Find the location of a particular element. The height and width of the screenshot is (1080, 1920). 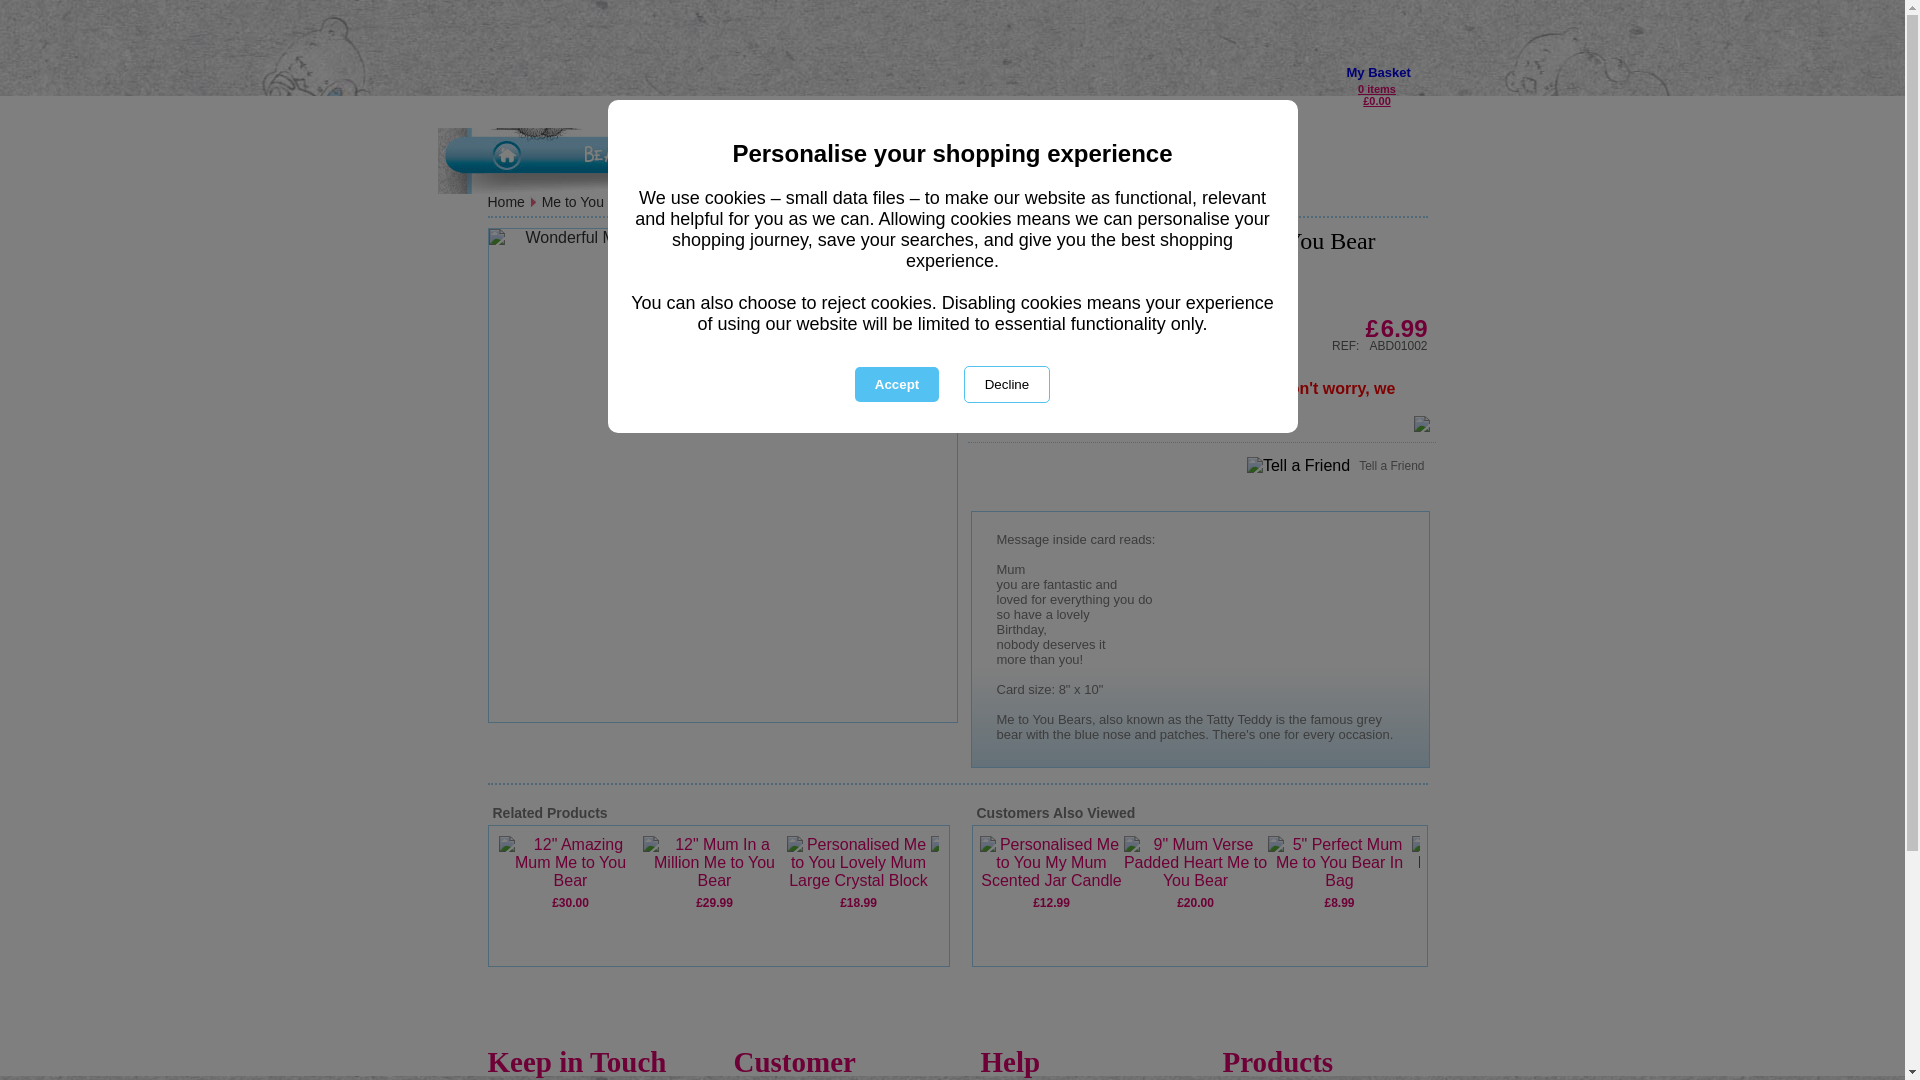

Decline is located at coordinates (1006, 384).